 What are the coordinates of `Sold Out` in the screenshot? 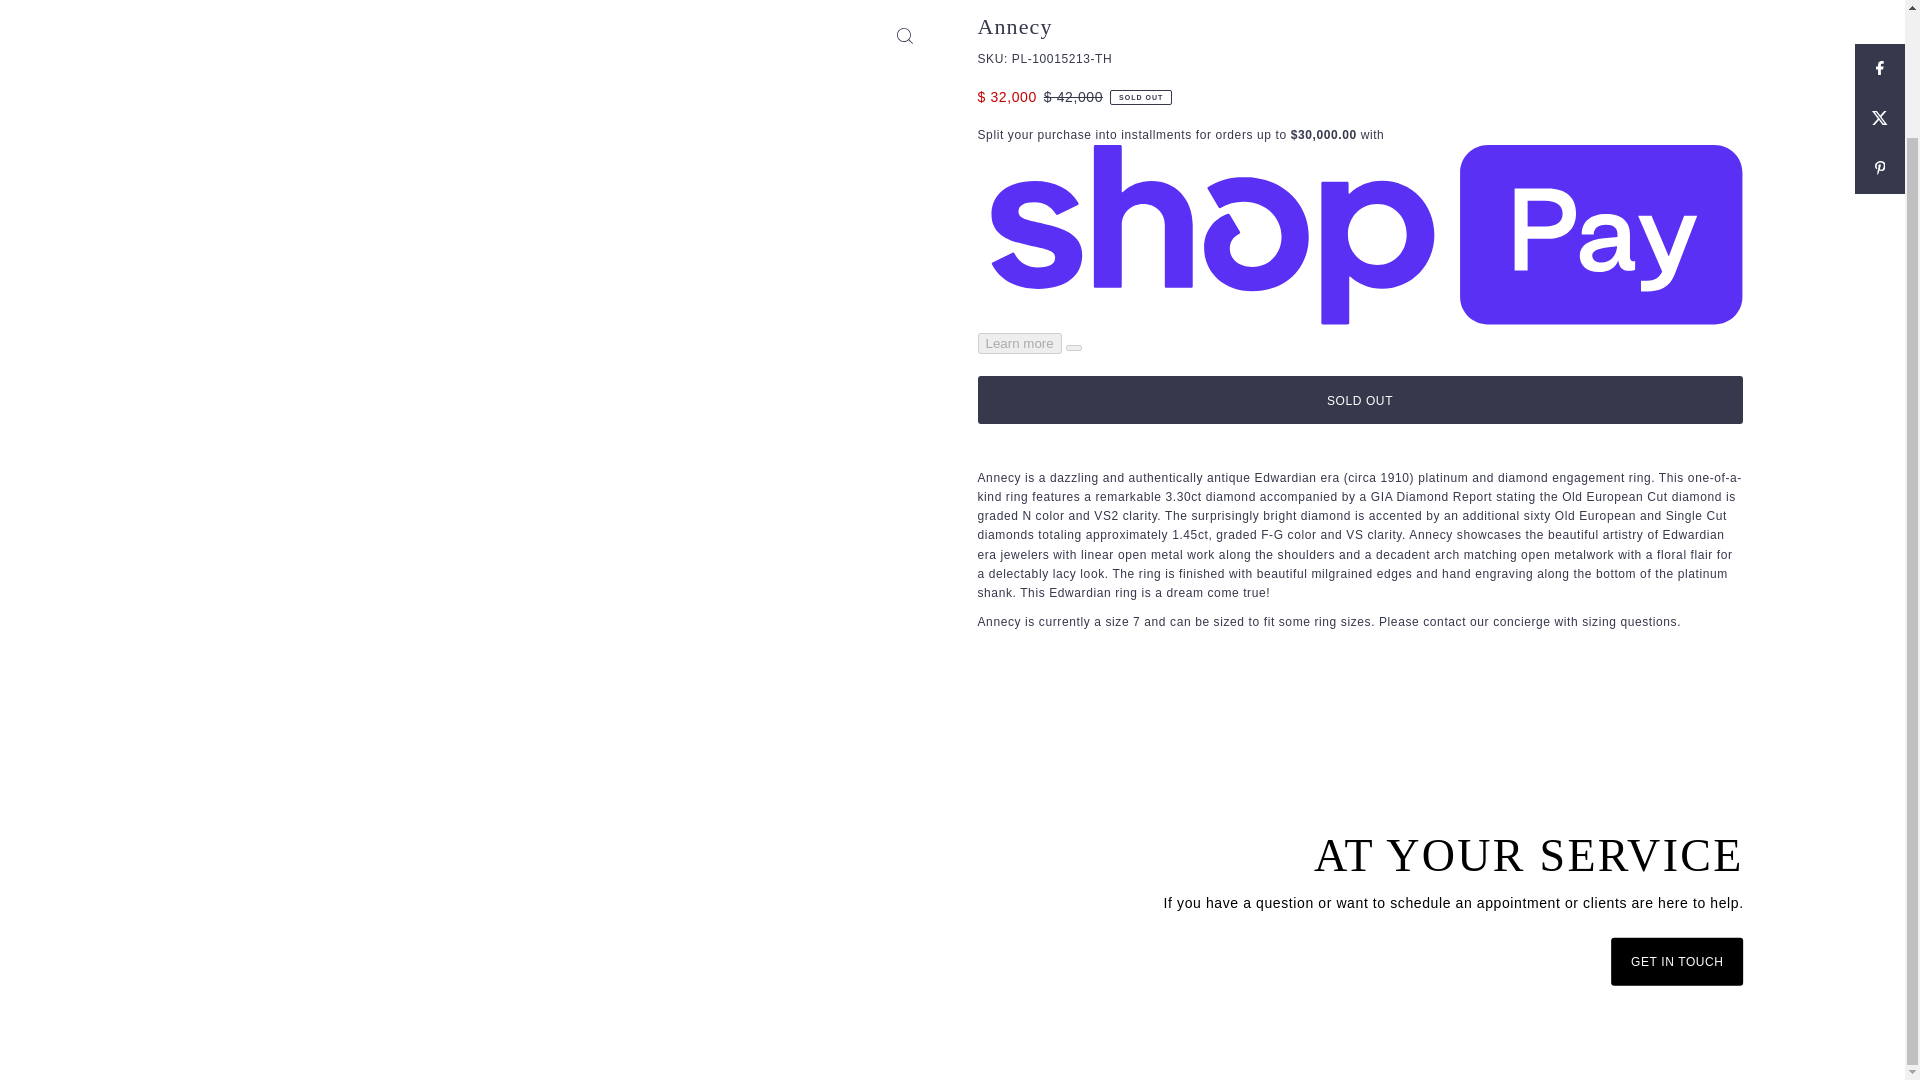 It's located at (1360, 400).